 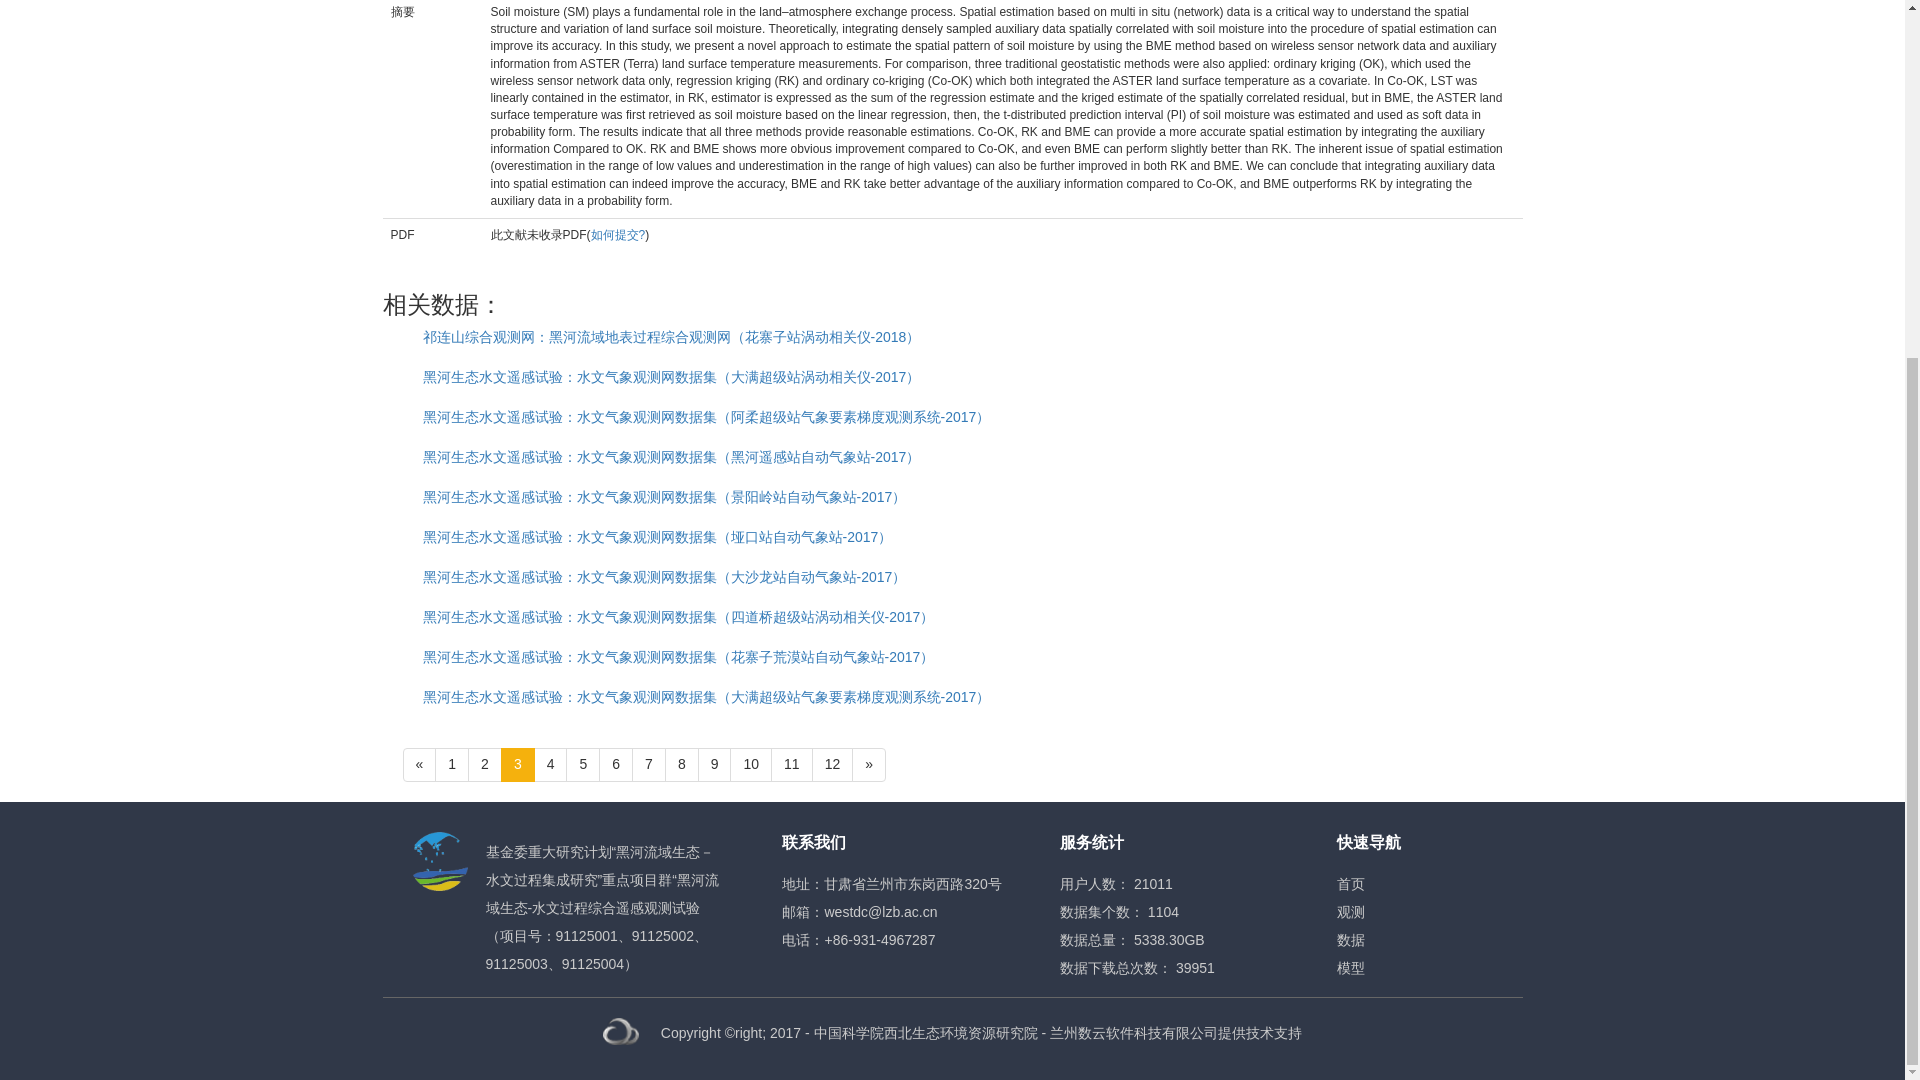 What do you see at coordinates (714, 764) in the screenshot?
I see `9` at bounding box center [714, 764].